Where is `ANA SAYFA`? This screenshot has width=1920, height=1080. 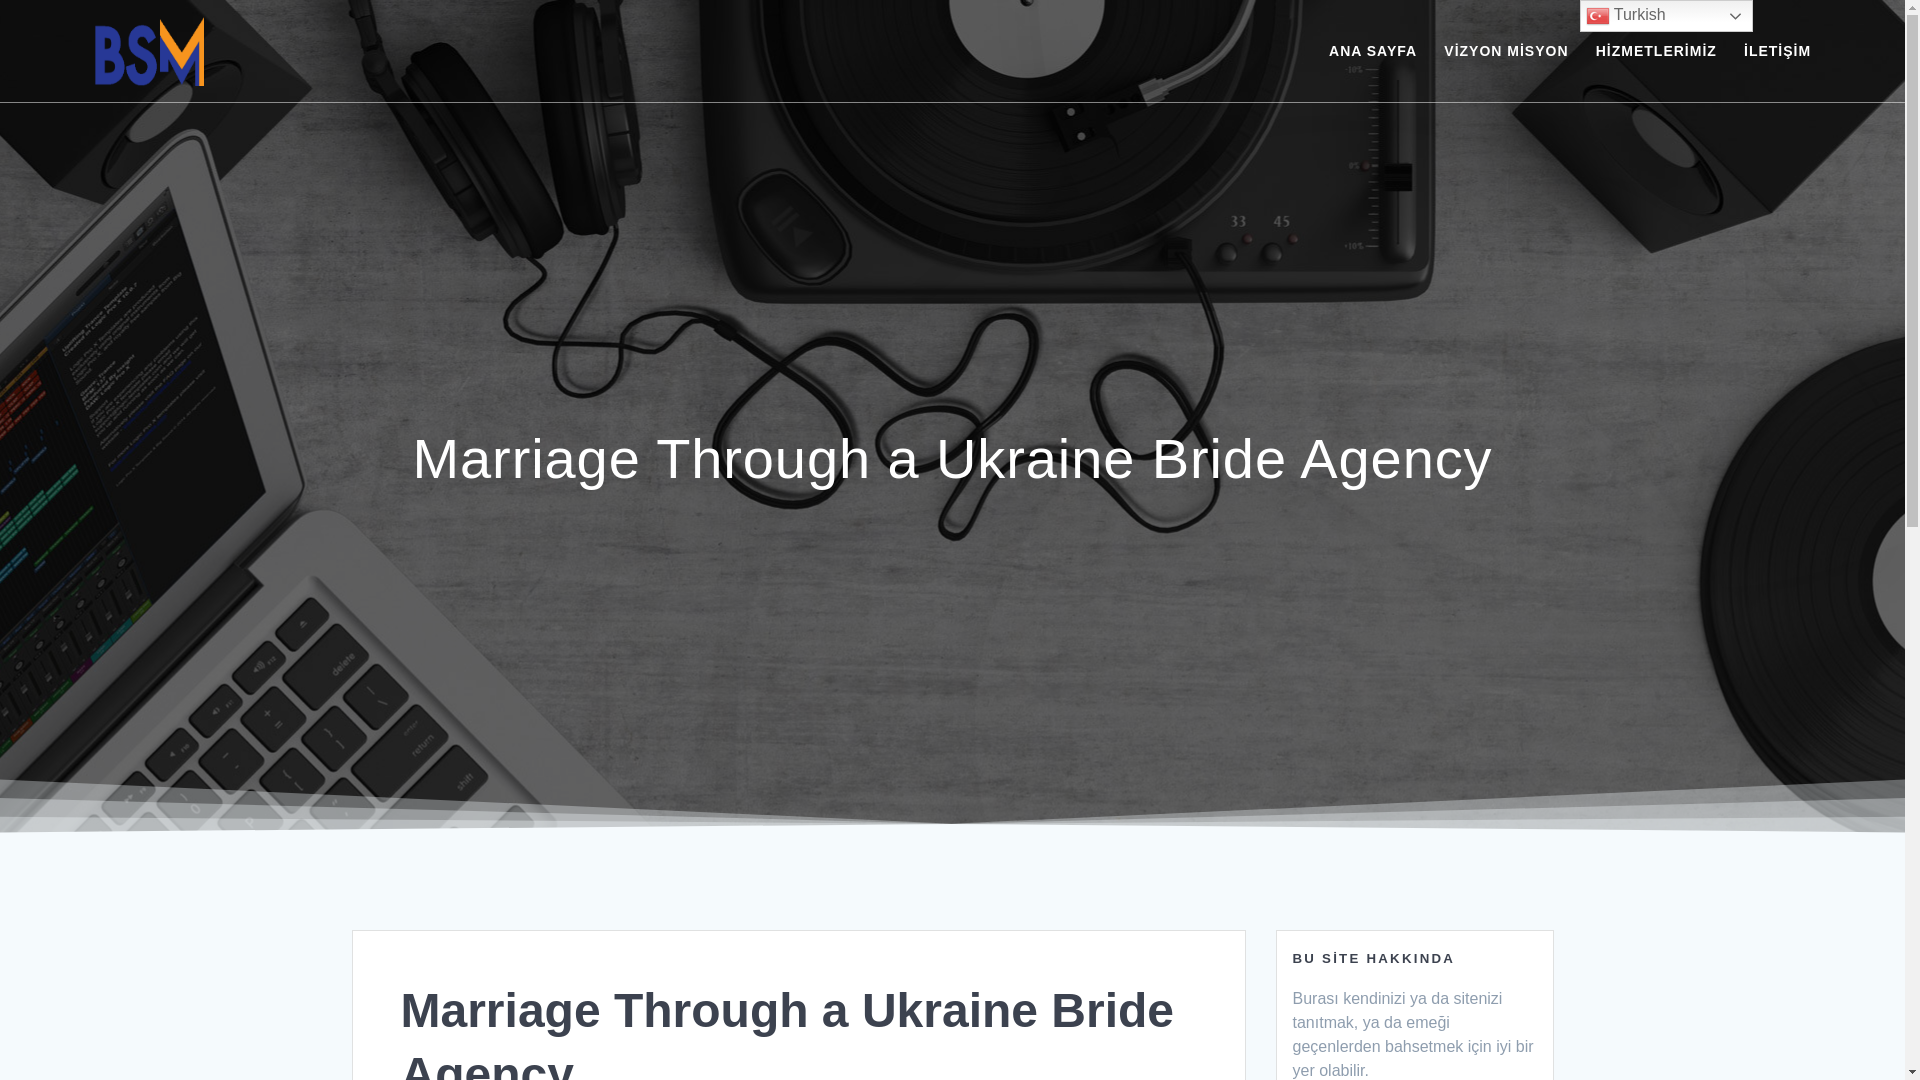
ANA SAYFA is located at coordinates (1372, 50).